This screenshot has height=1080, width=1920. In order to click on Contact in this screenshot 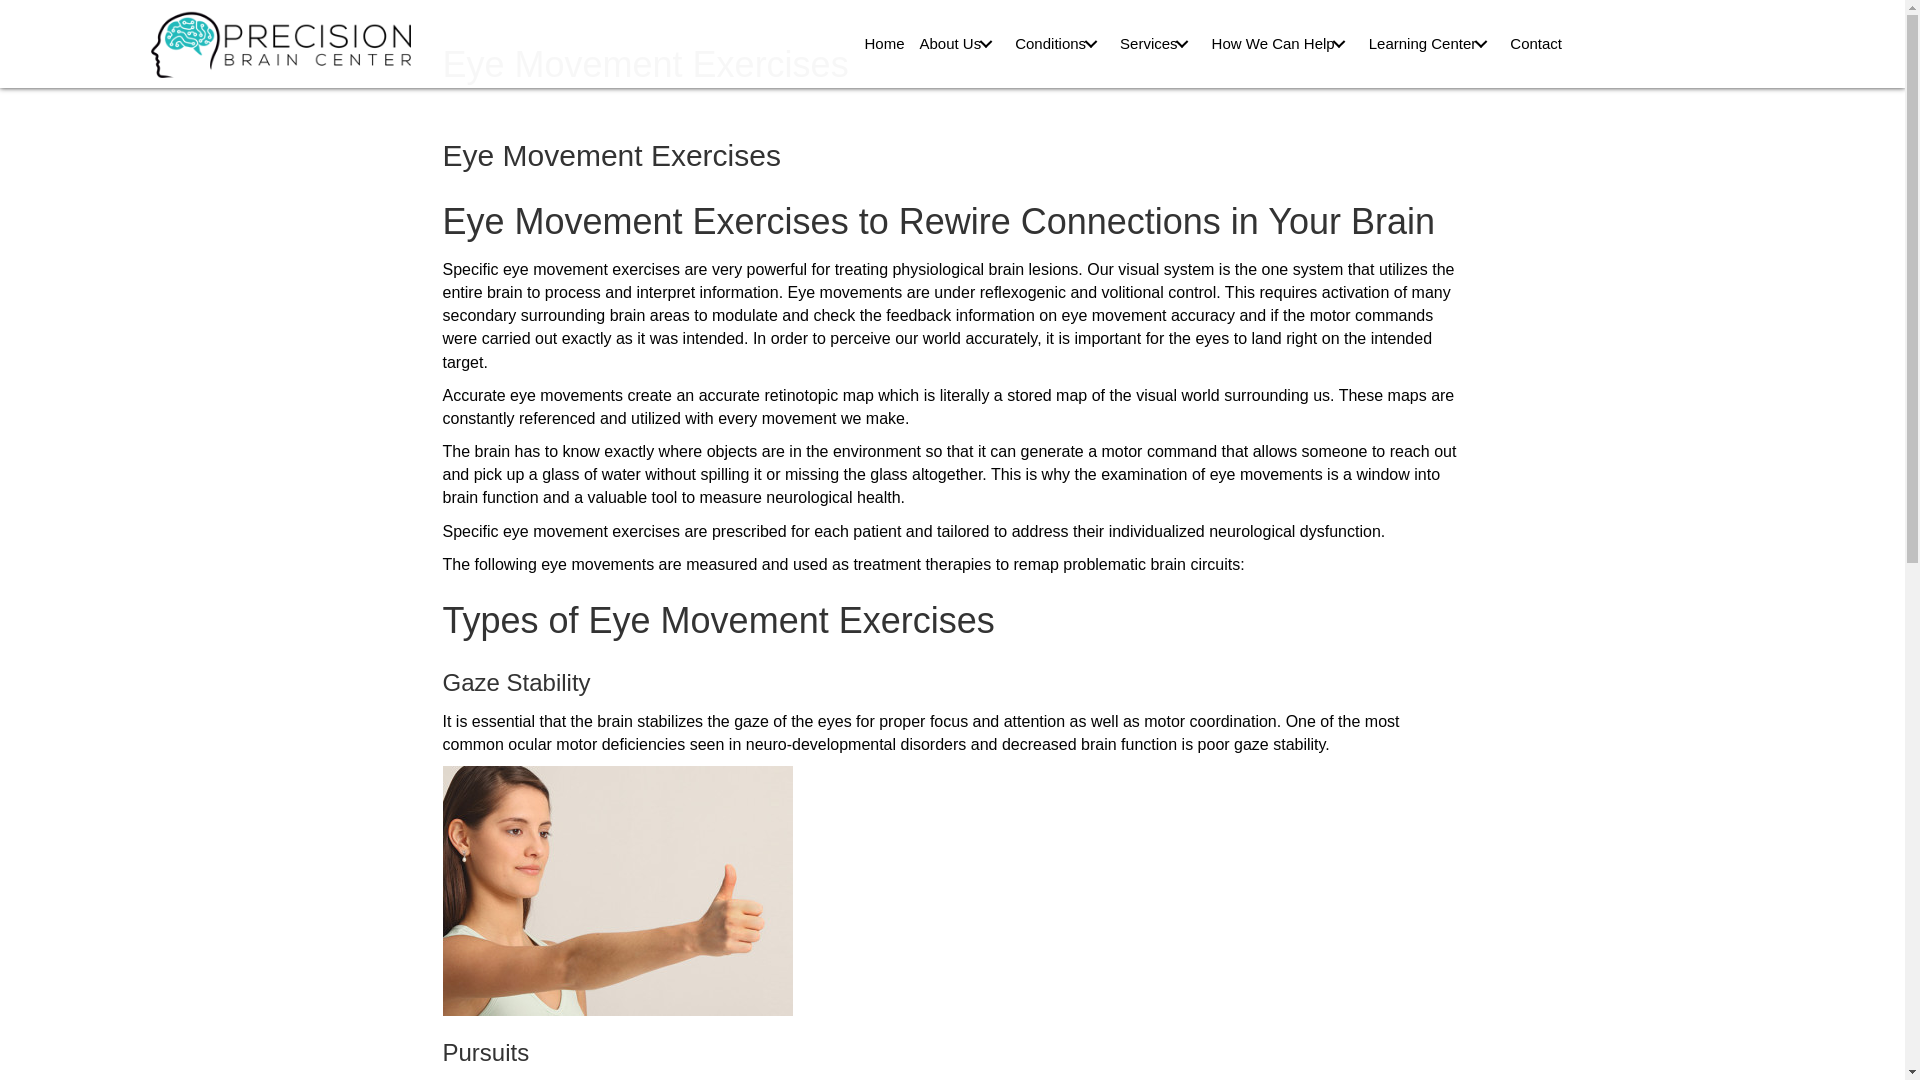, I will do `click(1536, 44)`.